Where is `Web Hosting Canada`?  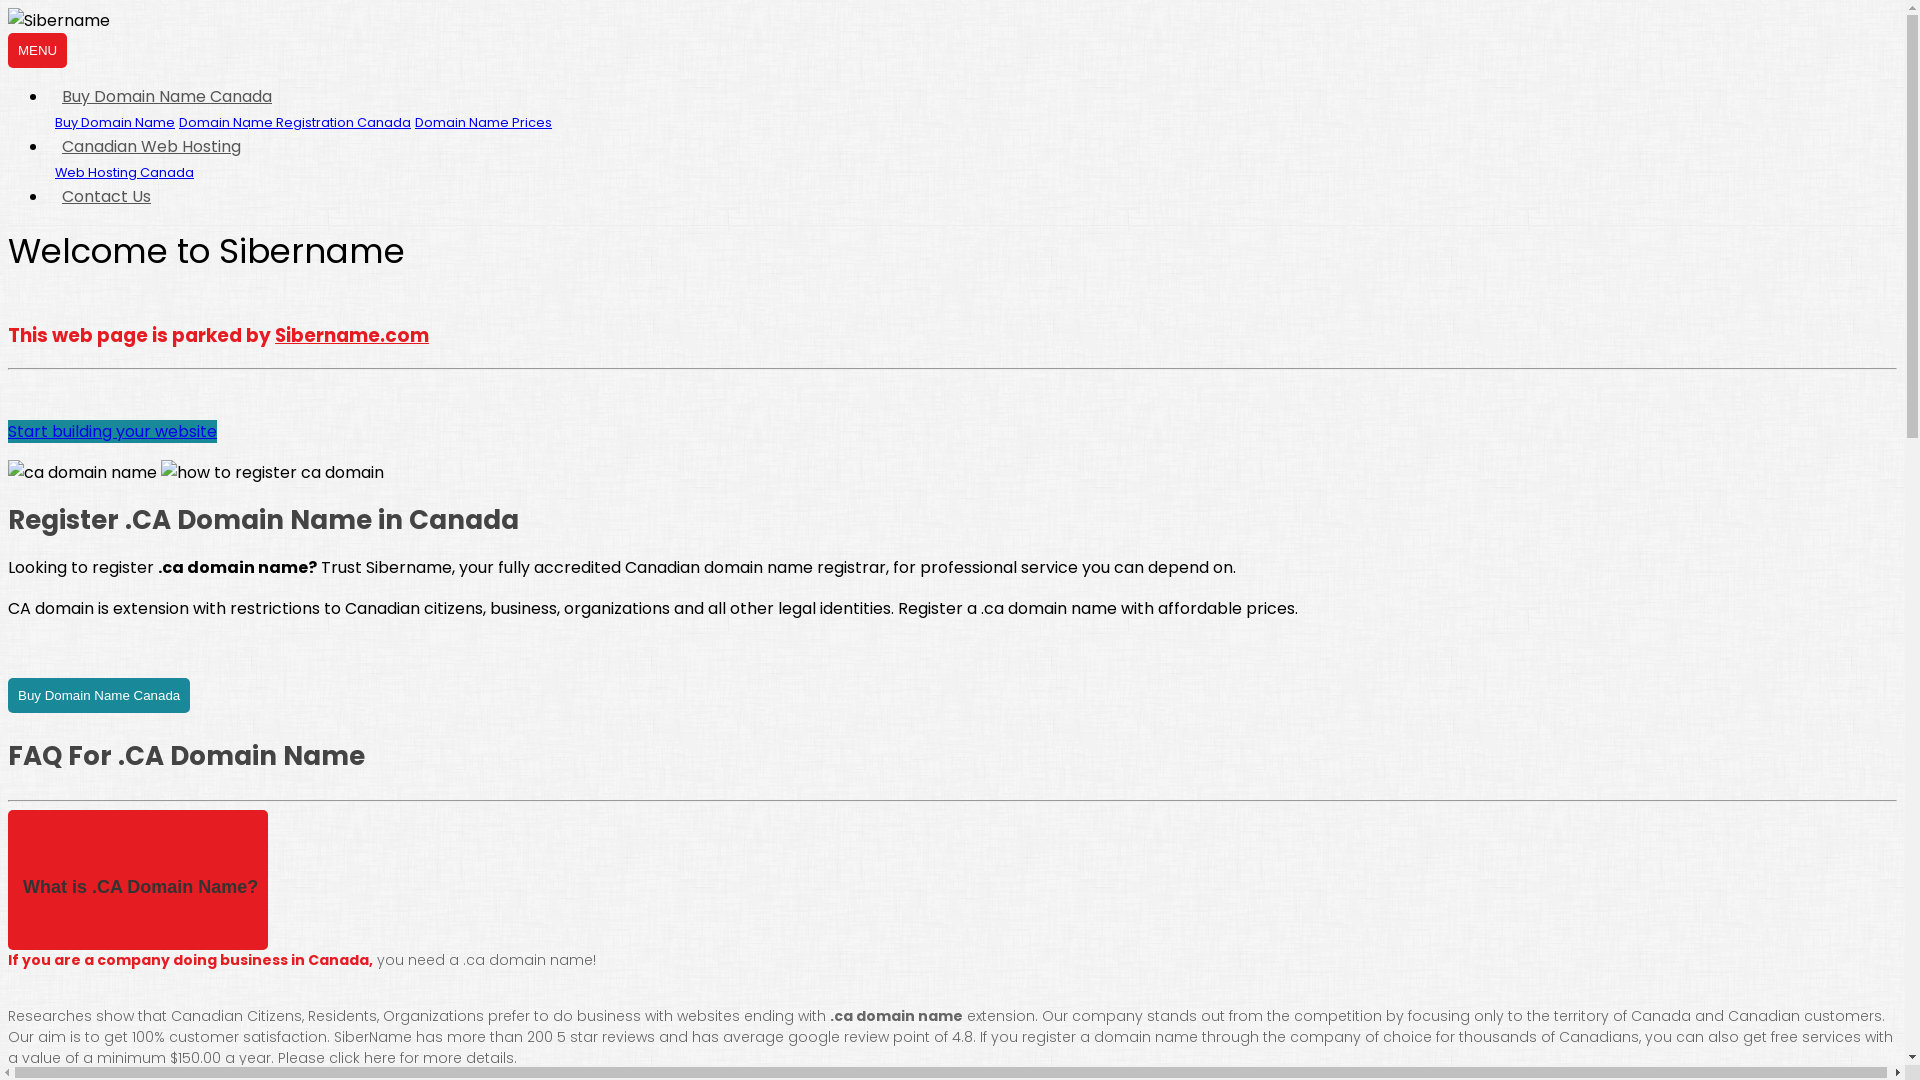
Web Hosting Canada is located at coordinates (124, 172).